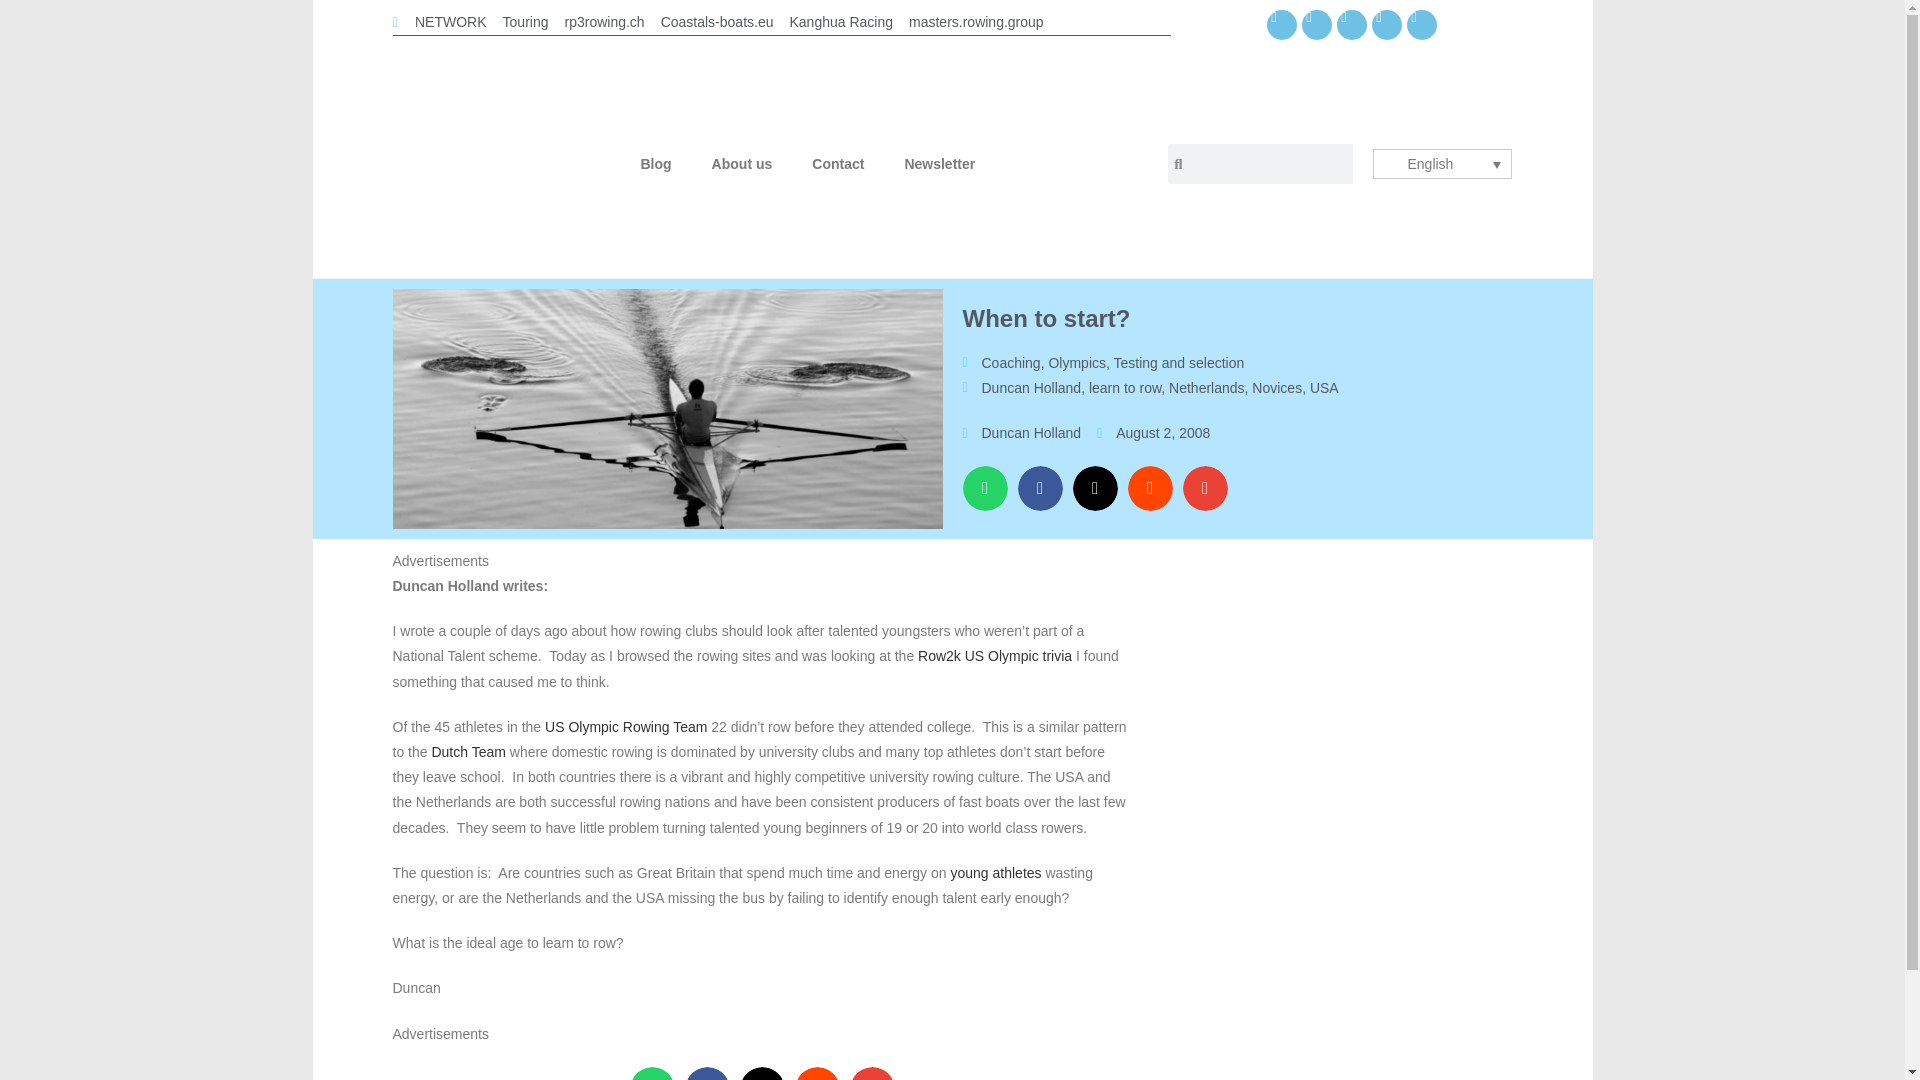 The height and width of the screenshot is (1080, 1920). I want to click on Kanghua Racing, so click(840, 22).